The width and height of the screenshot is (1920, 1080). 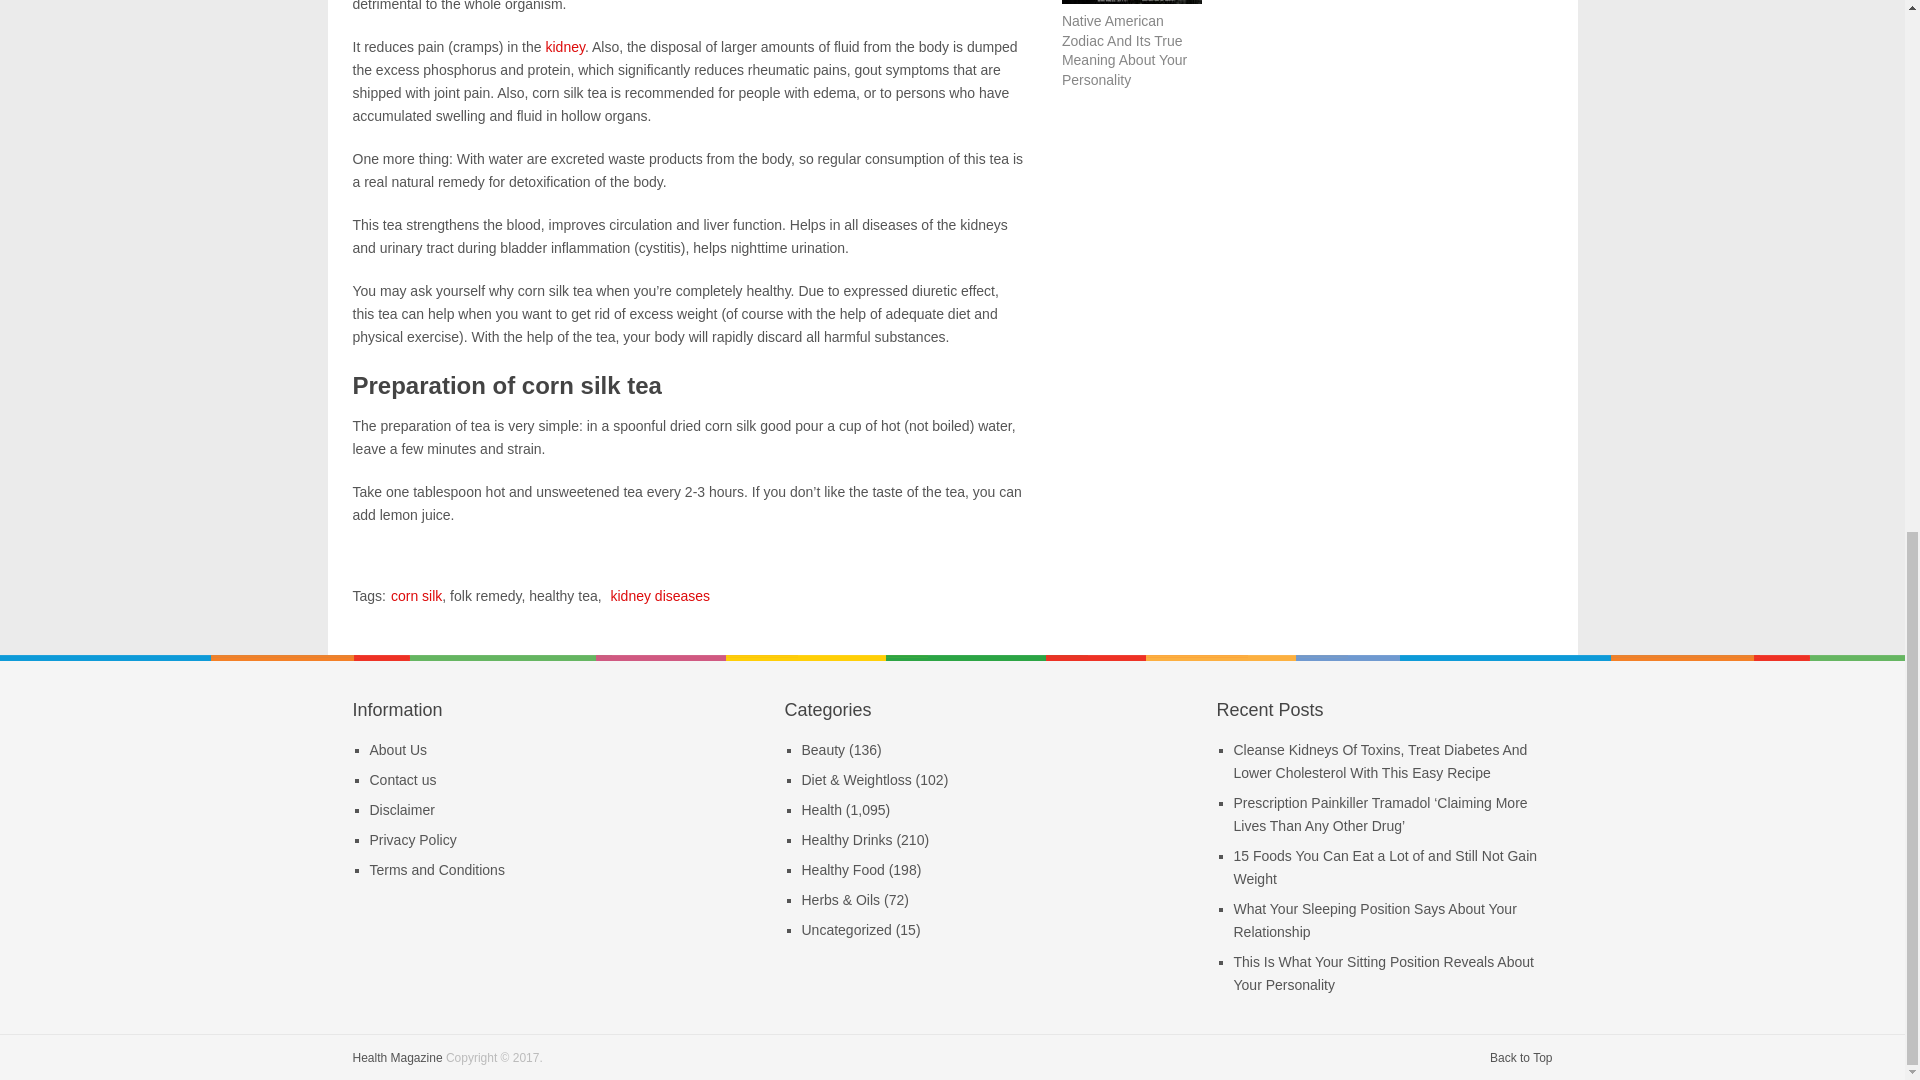 I want to click on kidney, so click(x=564, y=46).